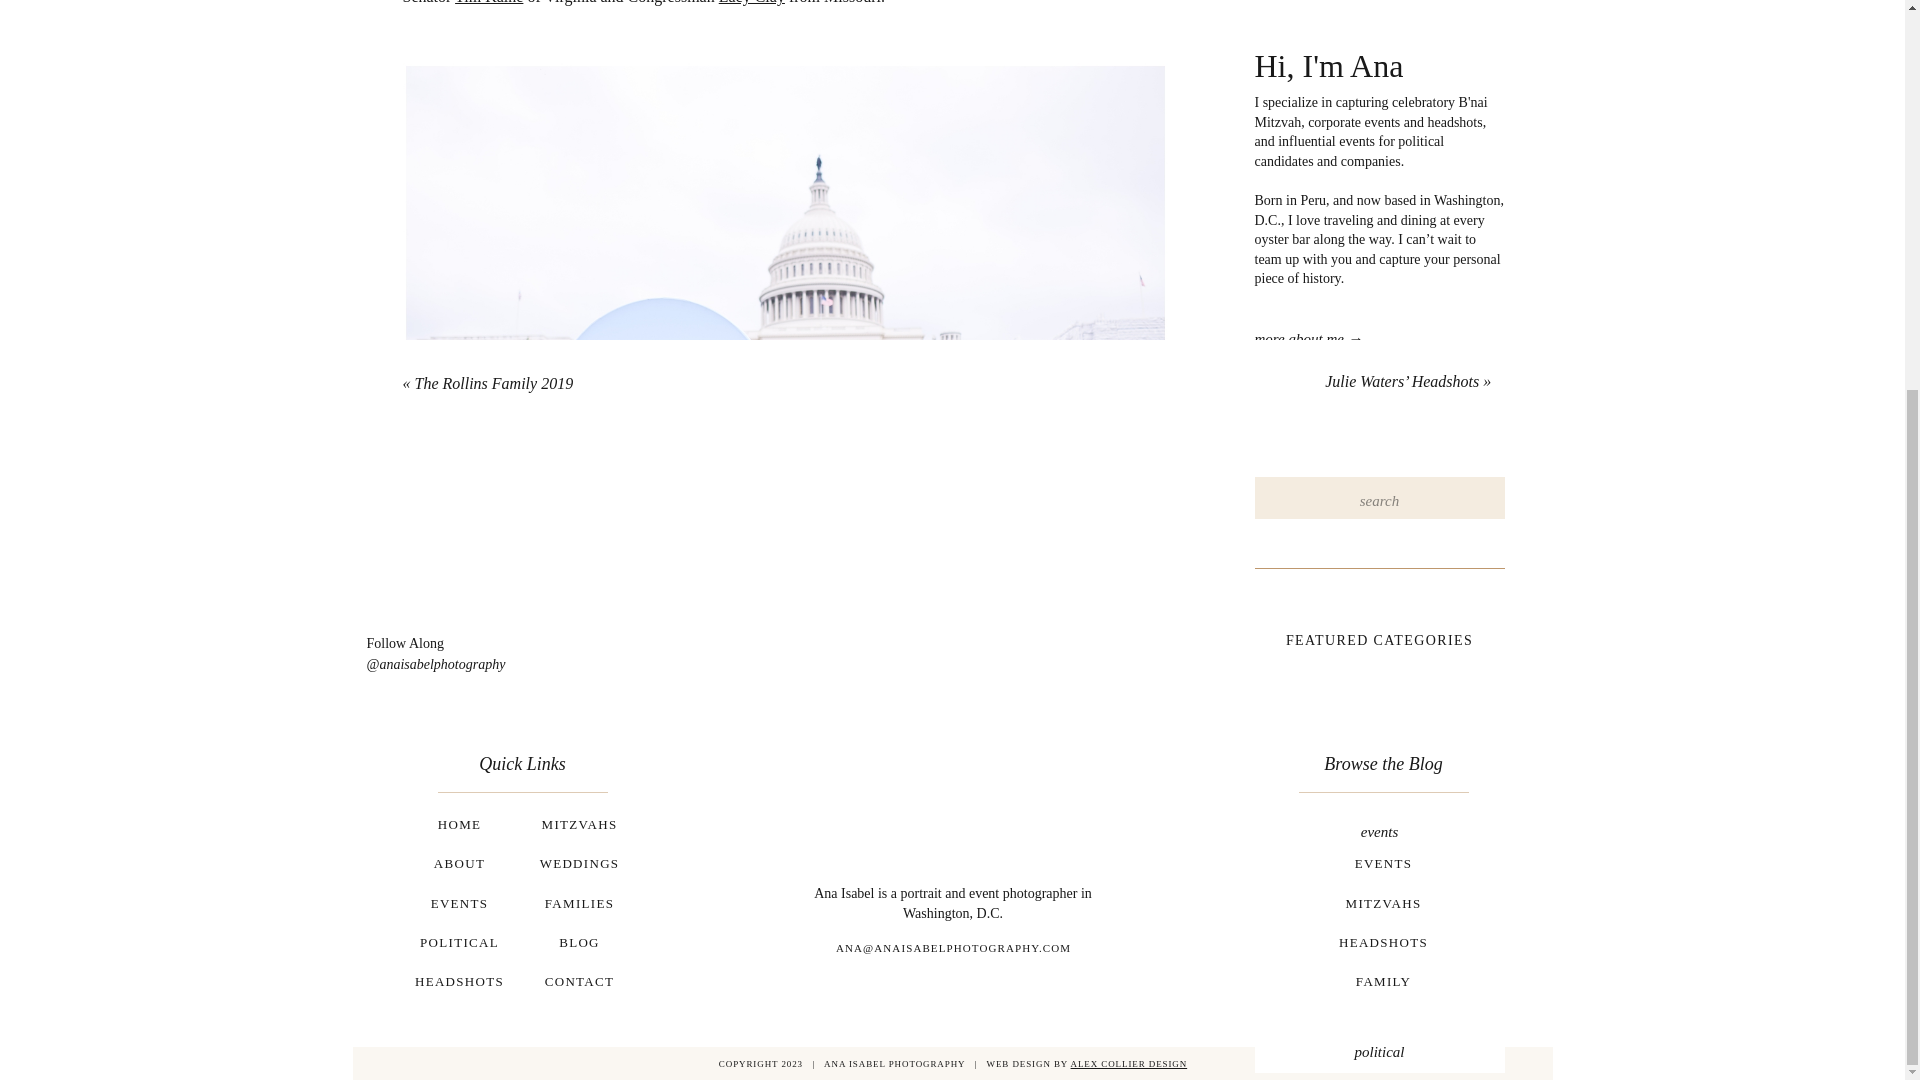 Image resolution: width=1920 pixels, height=1080 pixels. What do you see at coordinates (458, 830) in the screenshot?
I see `HOME` at bounding box center [458, 830].